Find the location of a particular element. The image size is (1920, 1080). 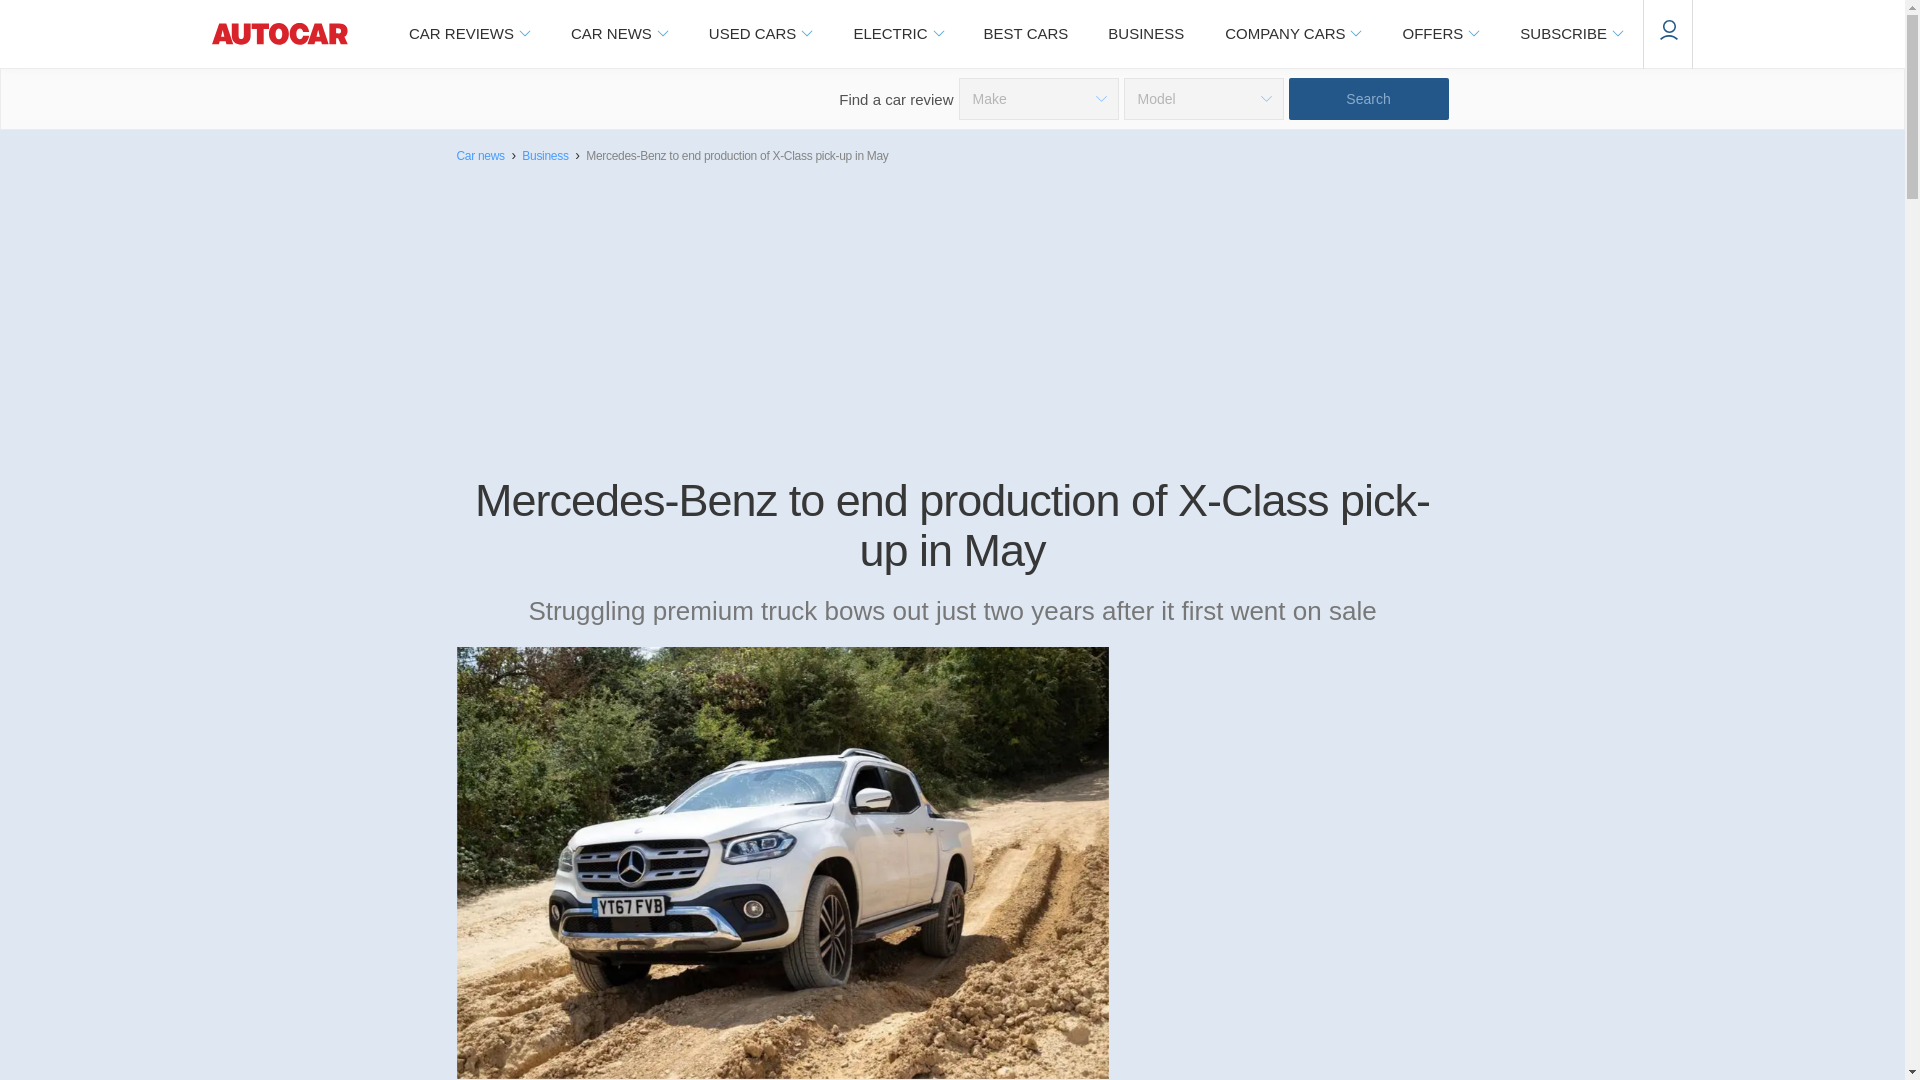

Top 10 cars by segment is located at coordinates (1026, 34).